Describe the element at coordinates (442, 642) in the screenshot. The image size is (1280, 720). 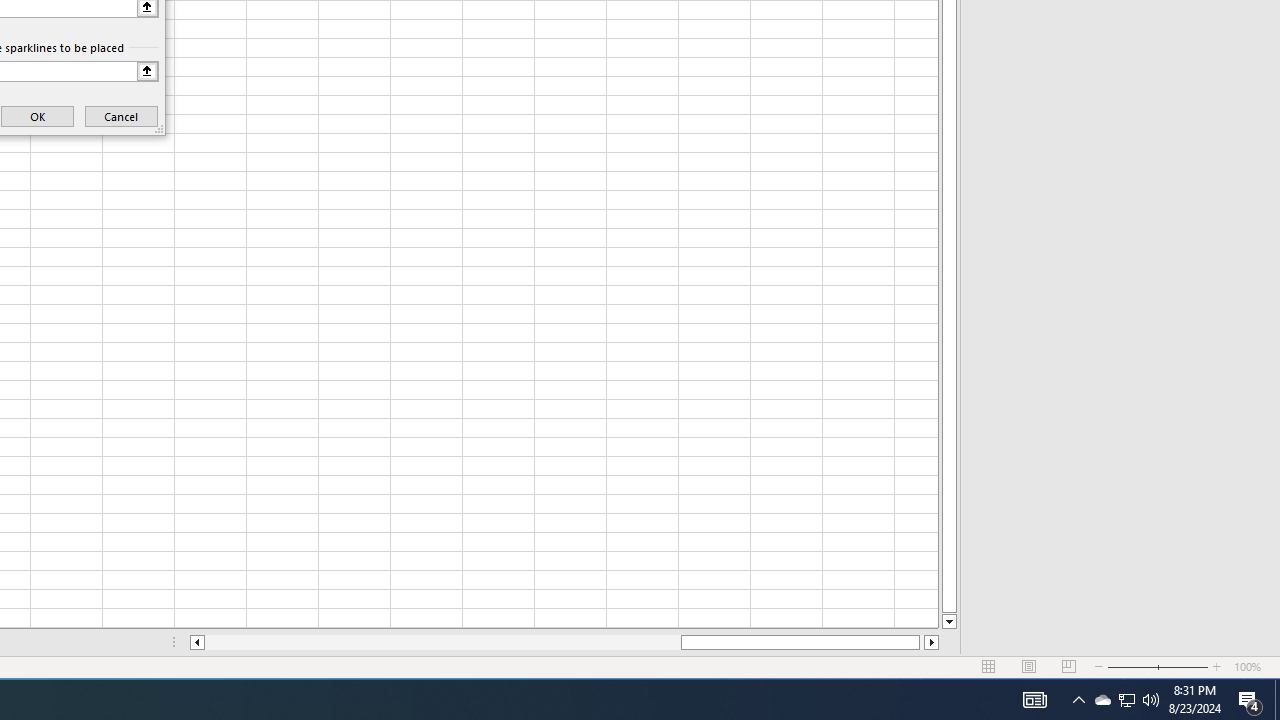
I see `Page left` at that location.